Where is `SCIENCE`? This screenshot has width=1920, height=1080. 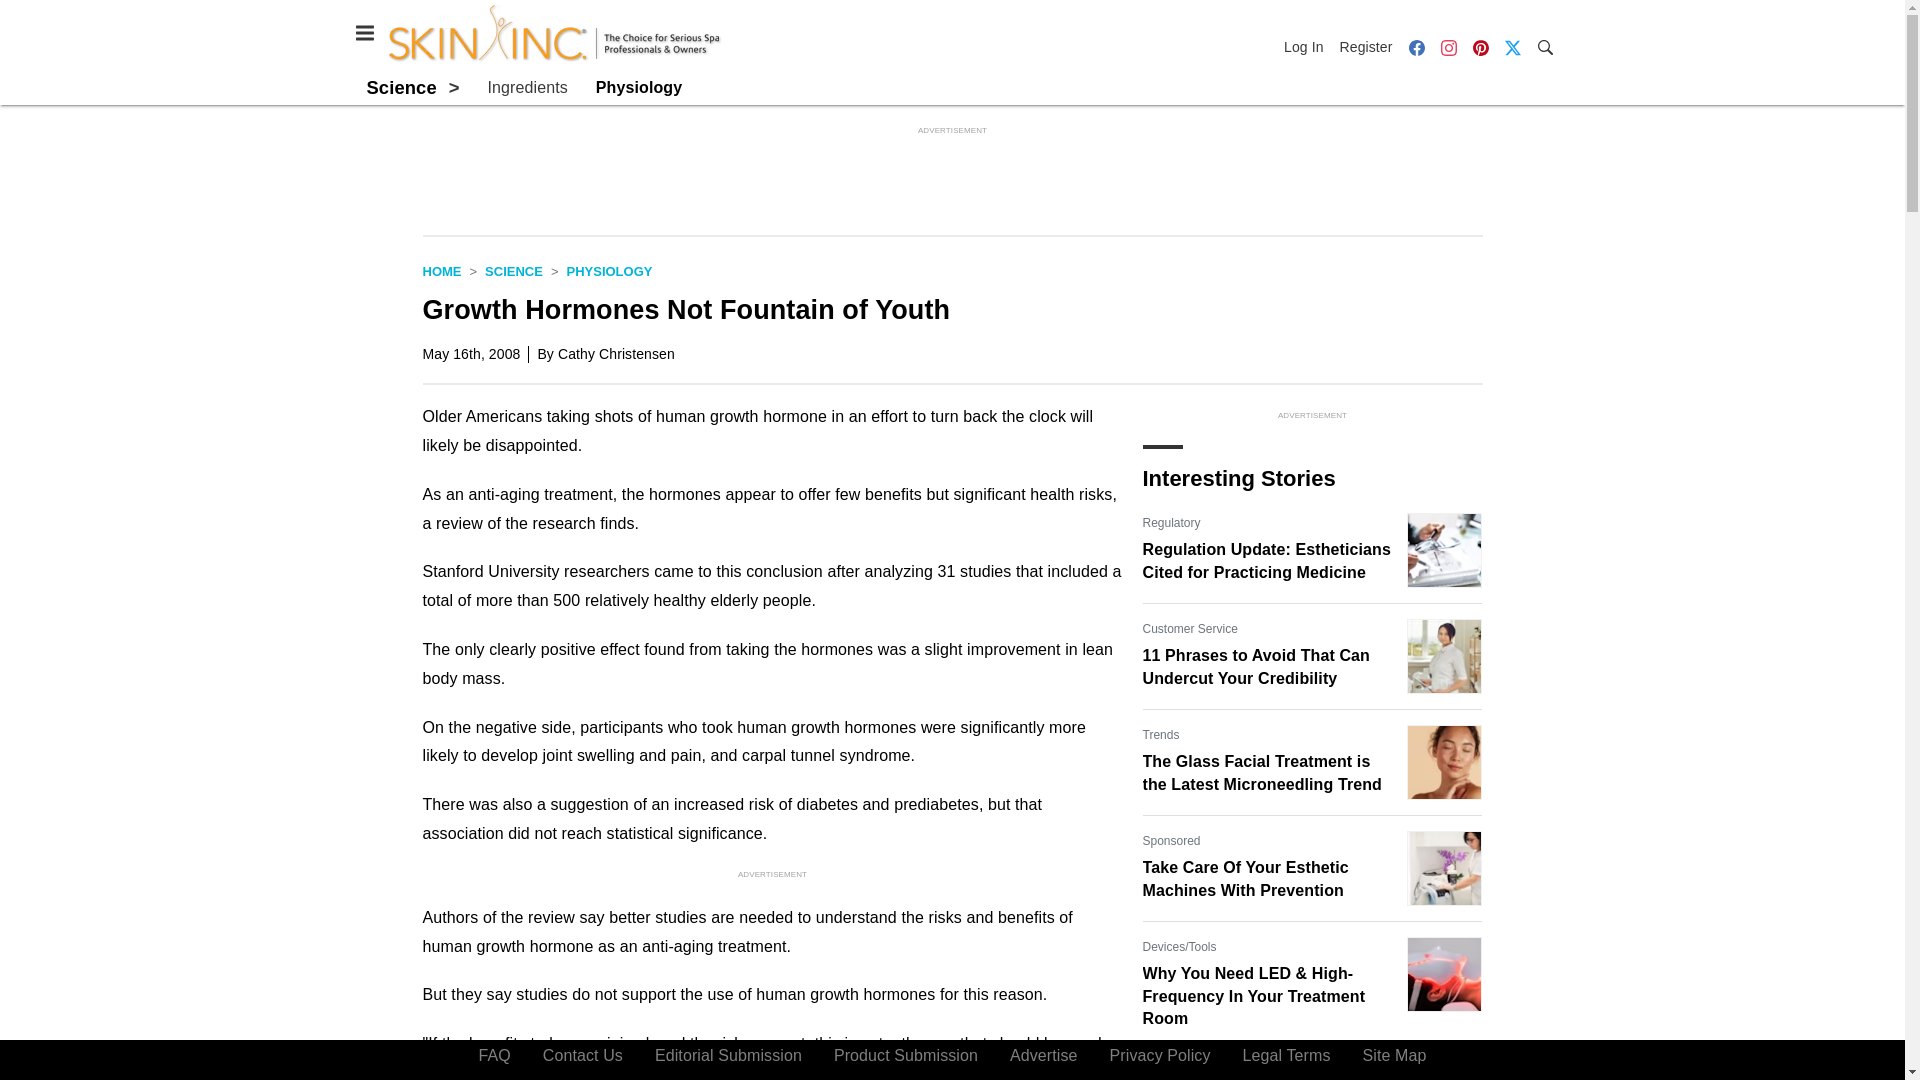
SCIENCE is located at coordinates (514, 270).